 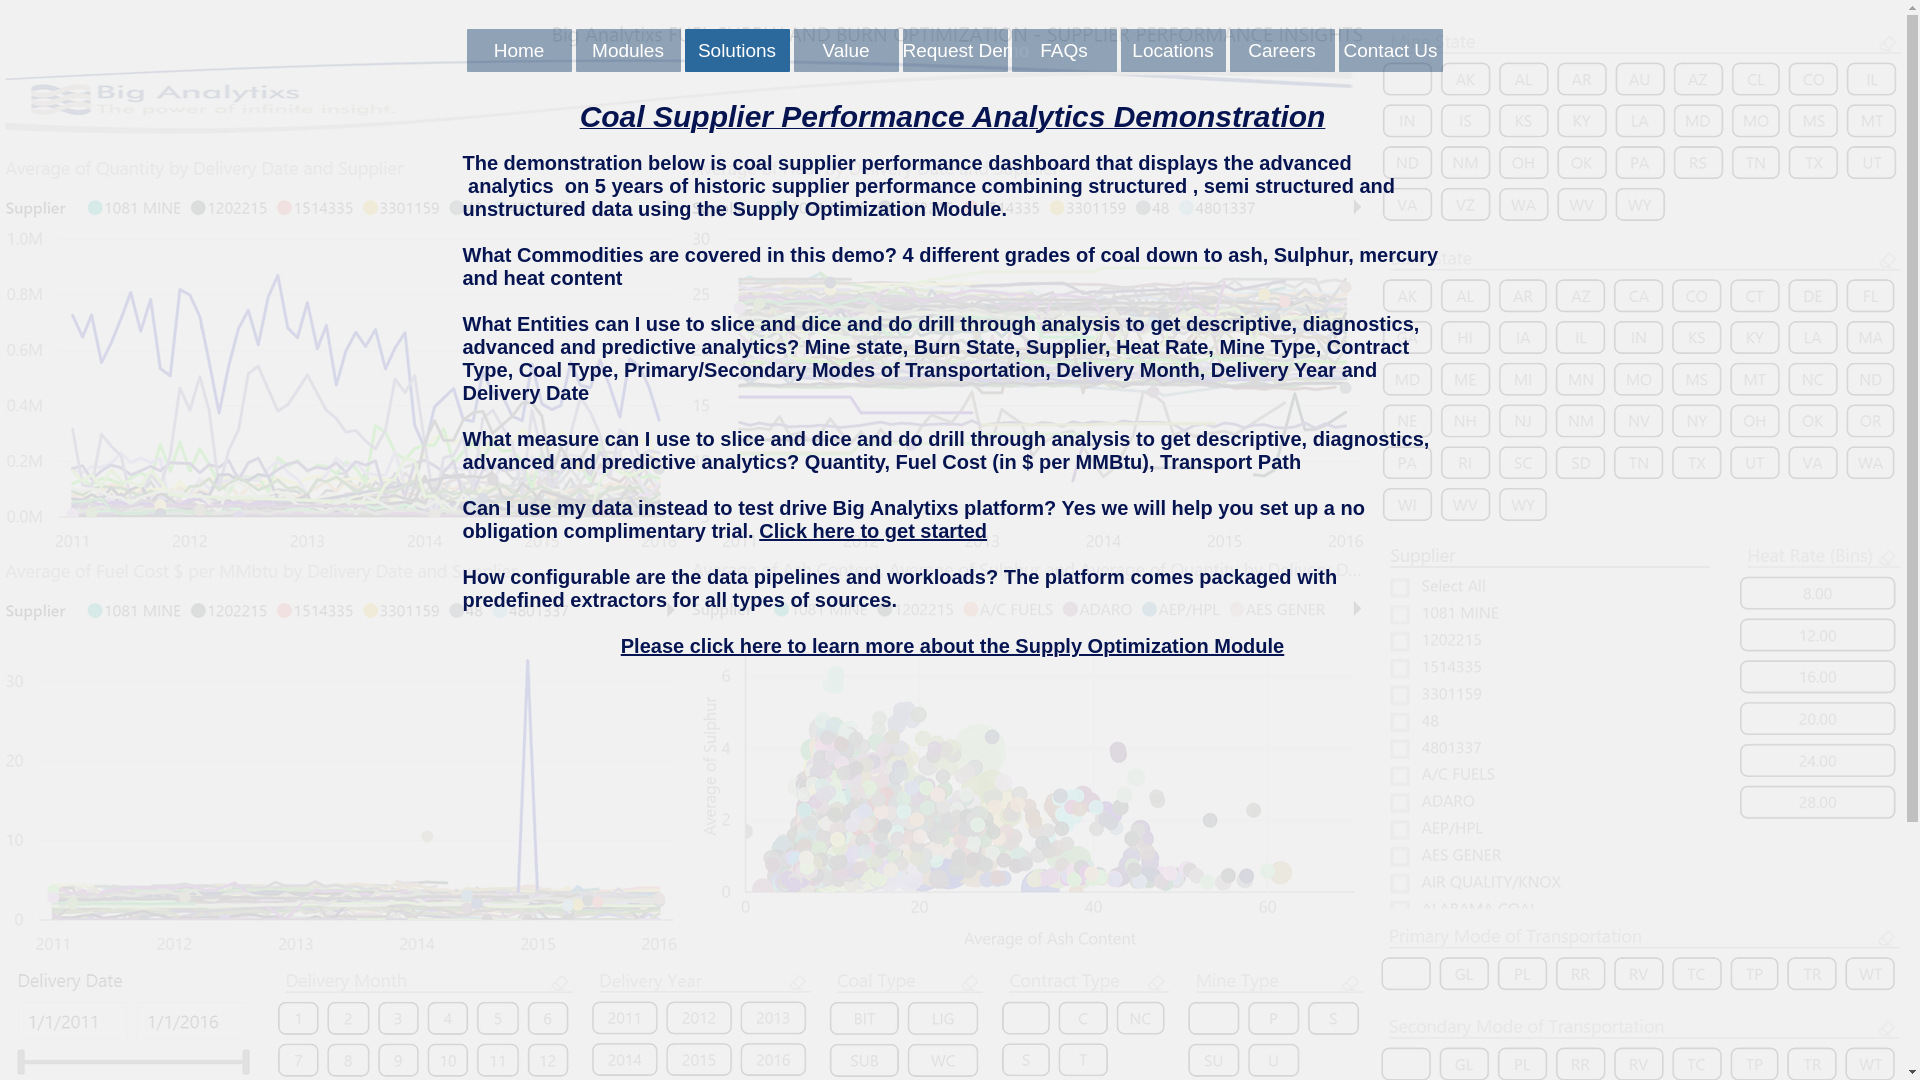 I want to click on Solutions, so click(x=736, y=50).